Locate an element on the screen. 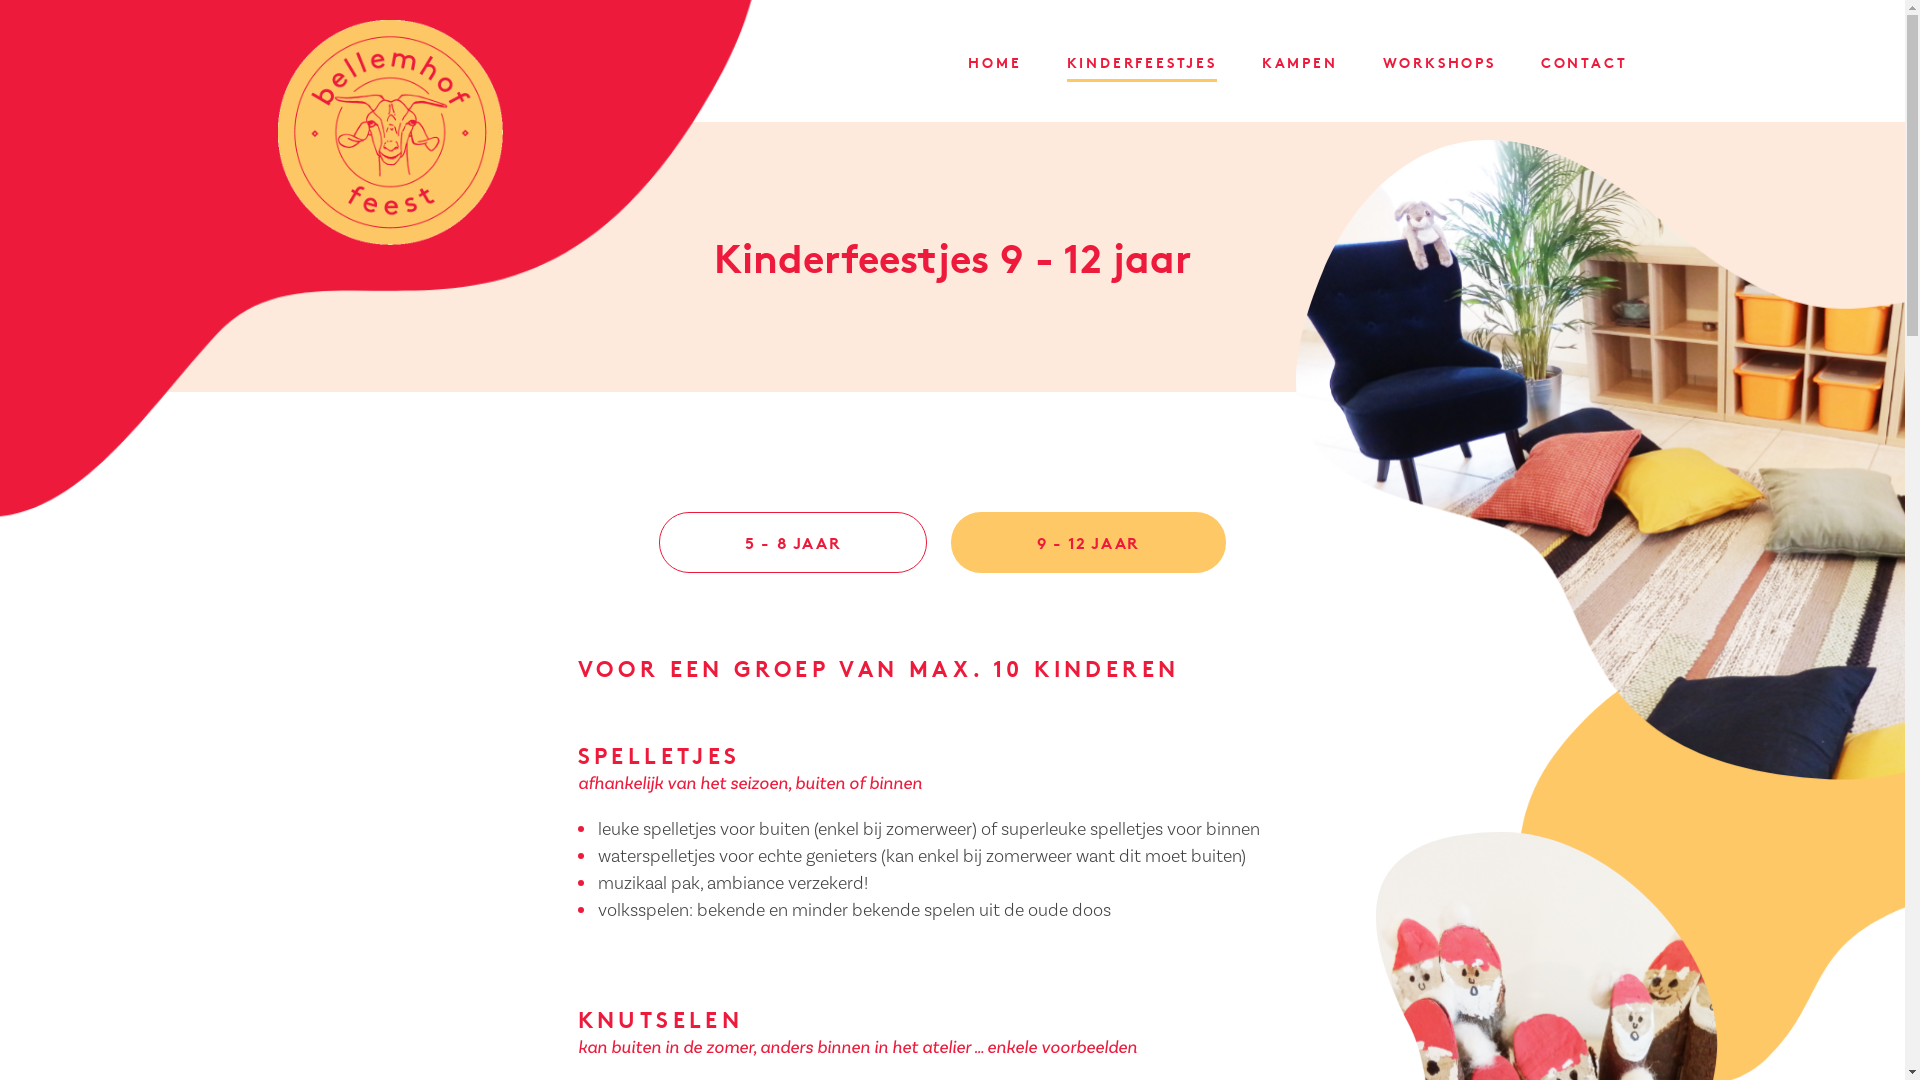 This screenshot has height=1080, width=1920. CONTACT is located at coordinates (1584, 68).